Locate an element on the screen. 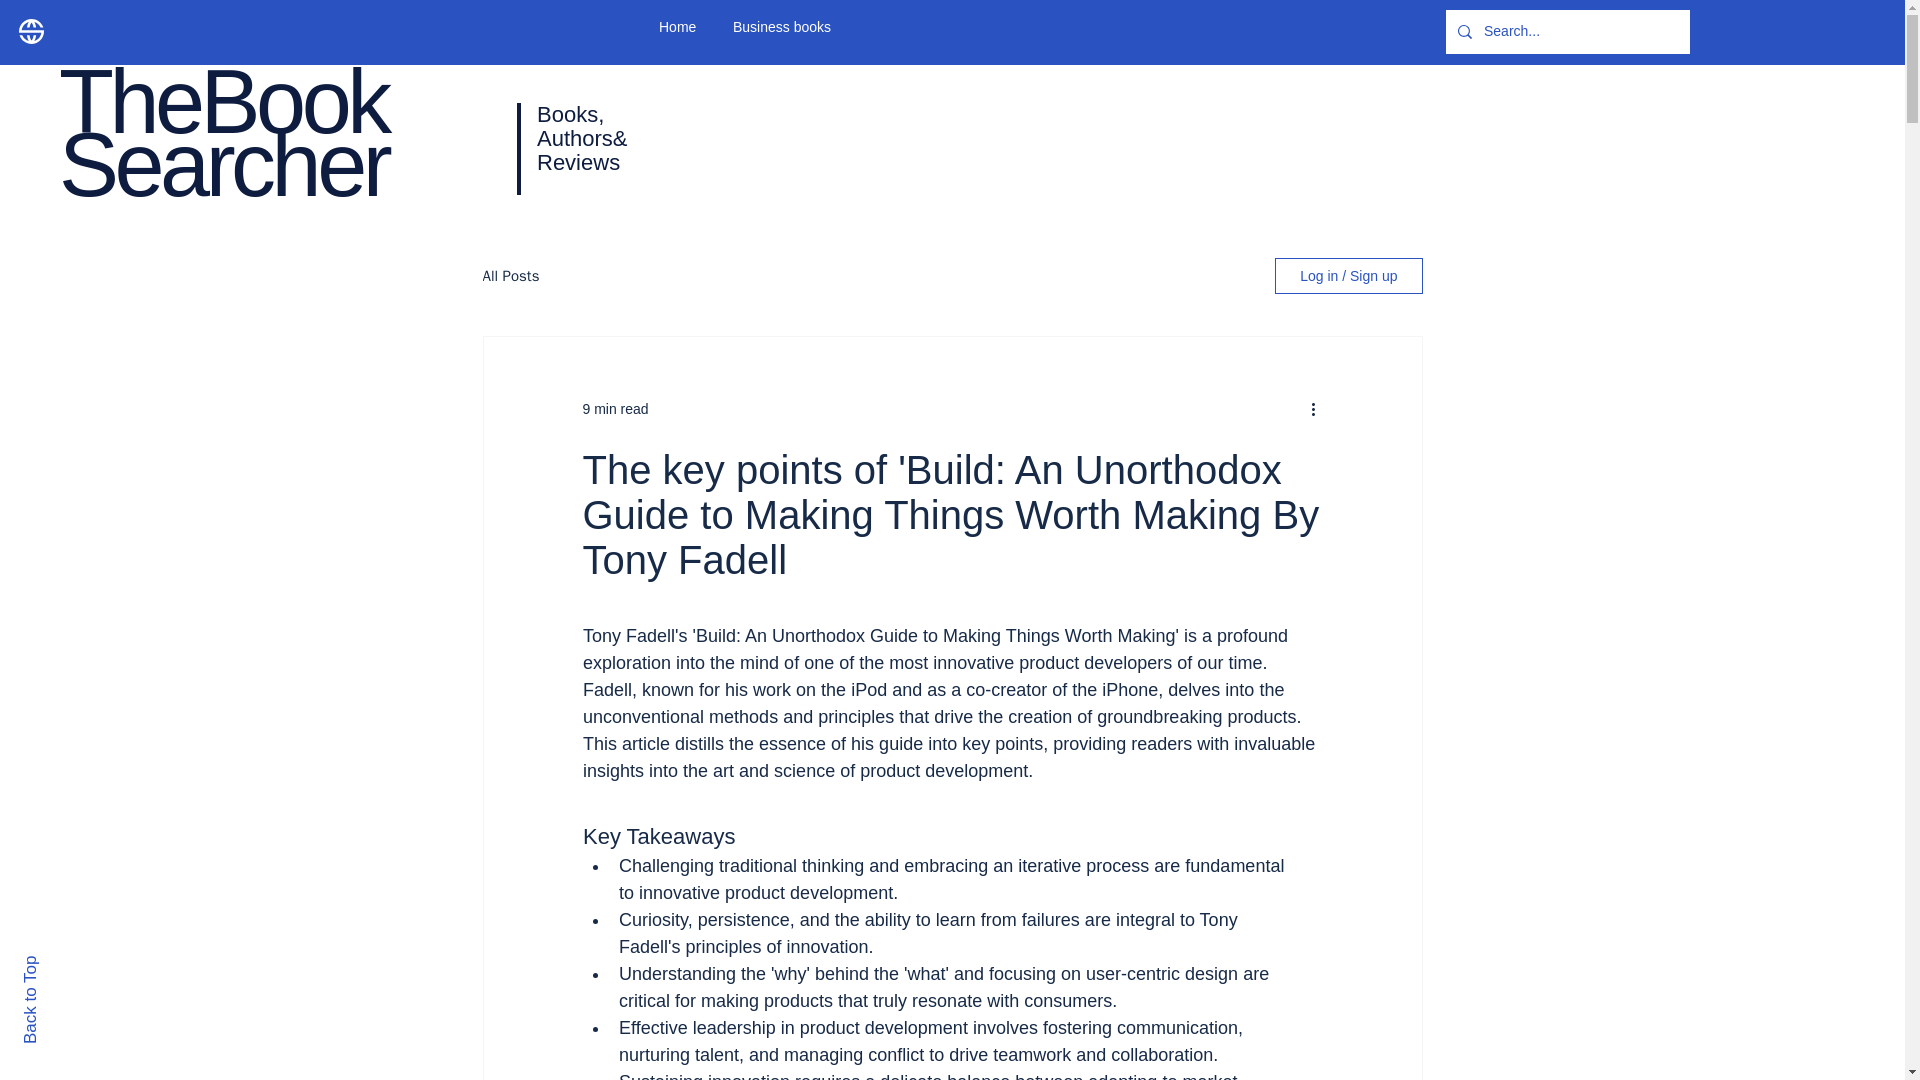 Image resolution: width=1920 pixels, height=1080 pixels. 9 min read is located at coordinates (614, 407).